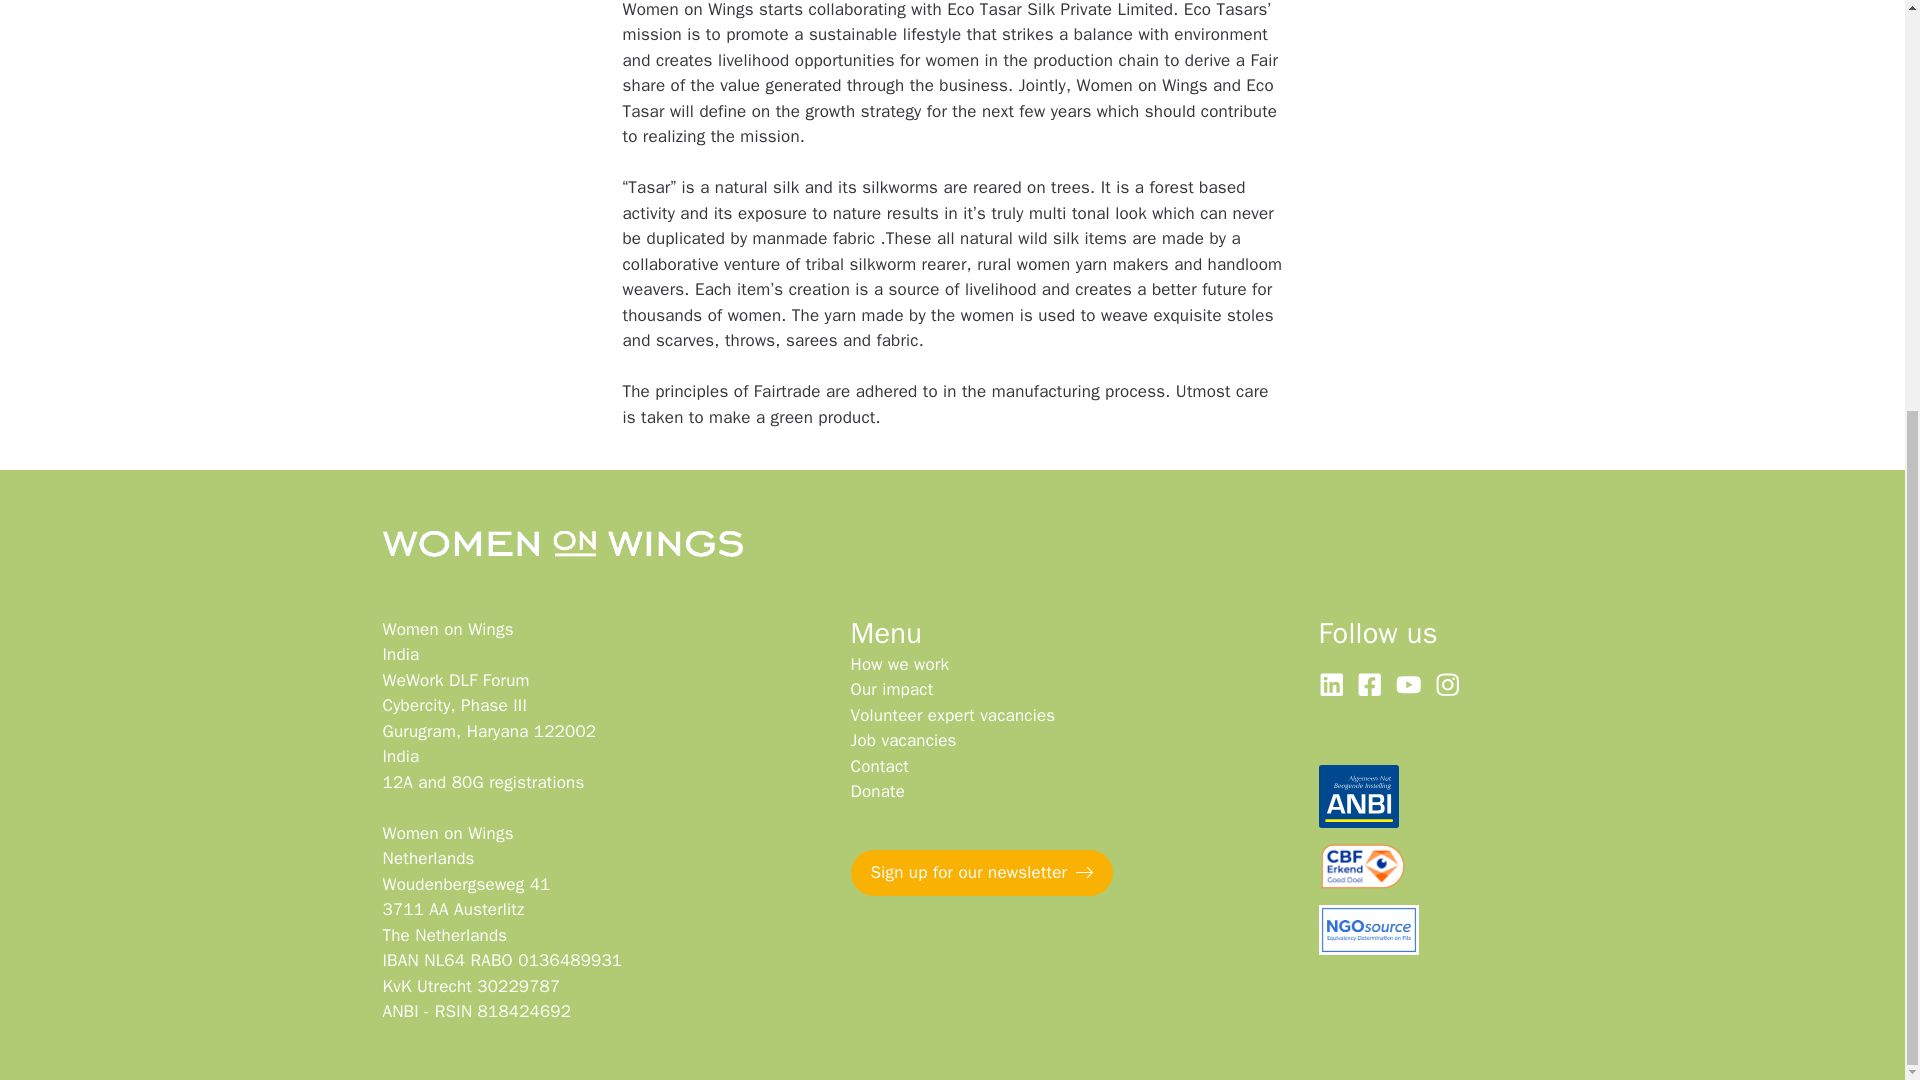 The image size is (1920, 1080). Describe the element at coordinates (899, 664) in the screenshot. I see `Job vacancies` at that location.